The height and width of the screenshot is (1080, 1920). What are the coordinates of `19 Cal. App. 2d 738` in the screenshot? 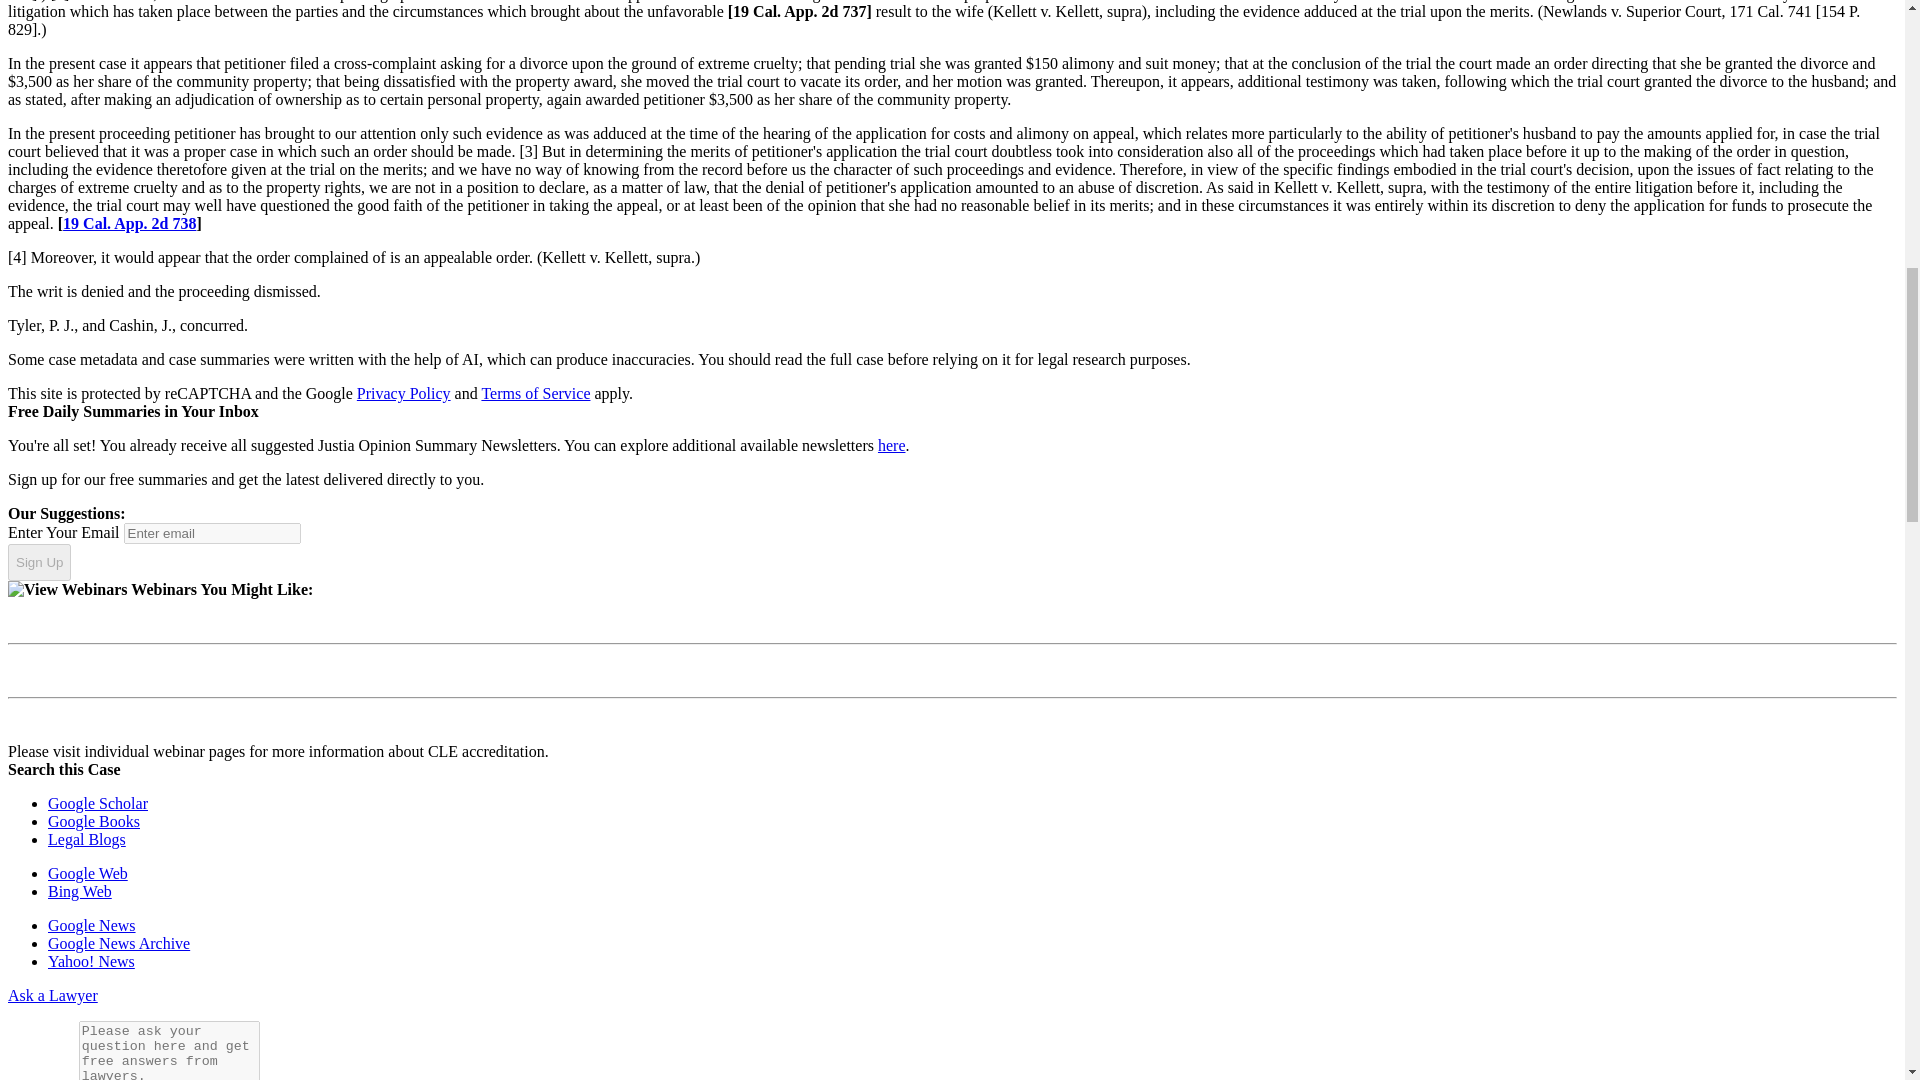 It's located at (129, 223).